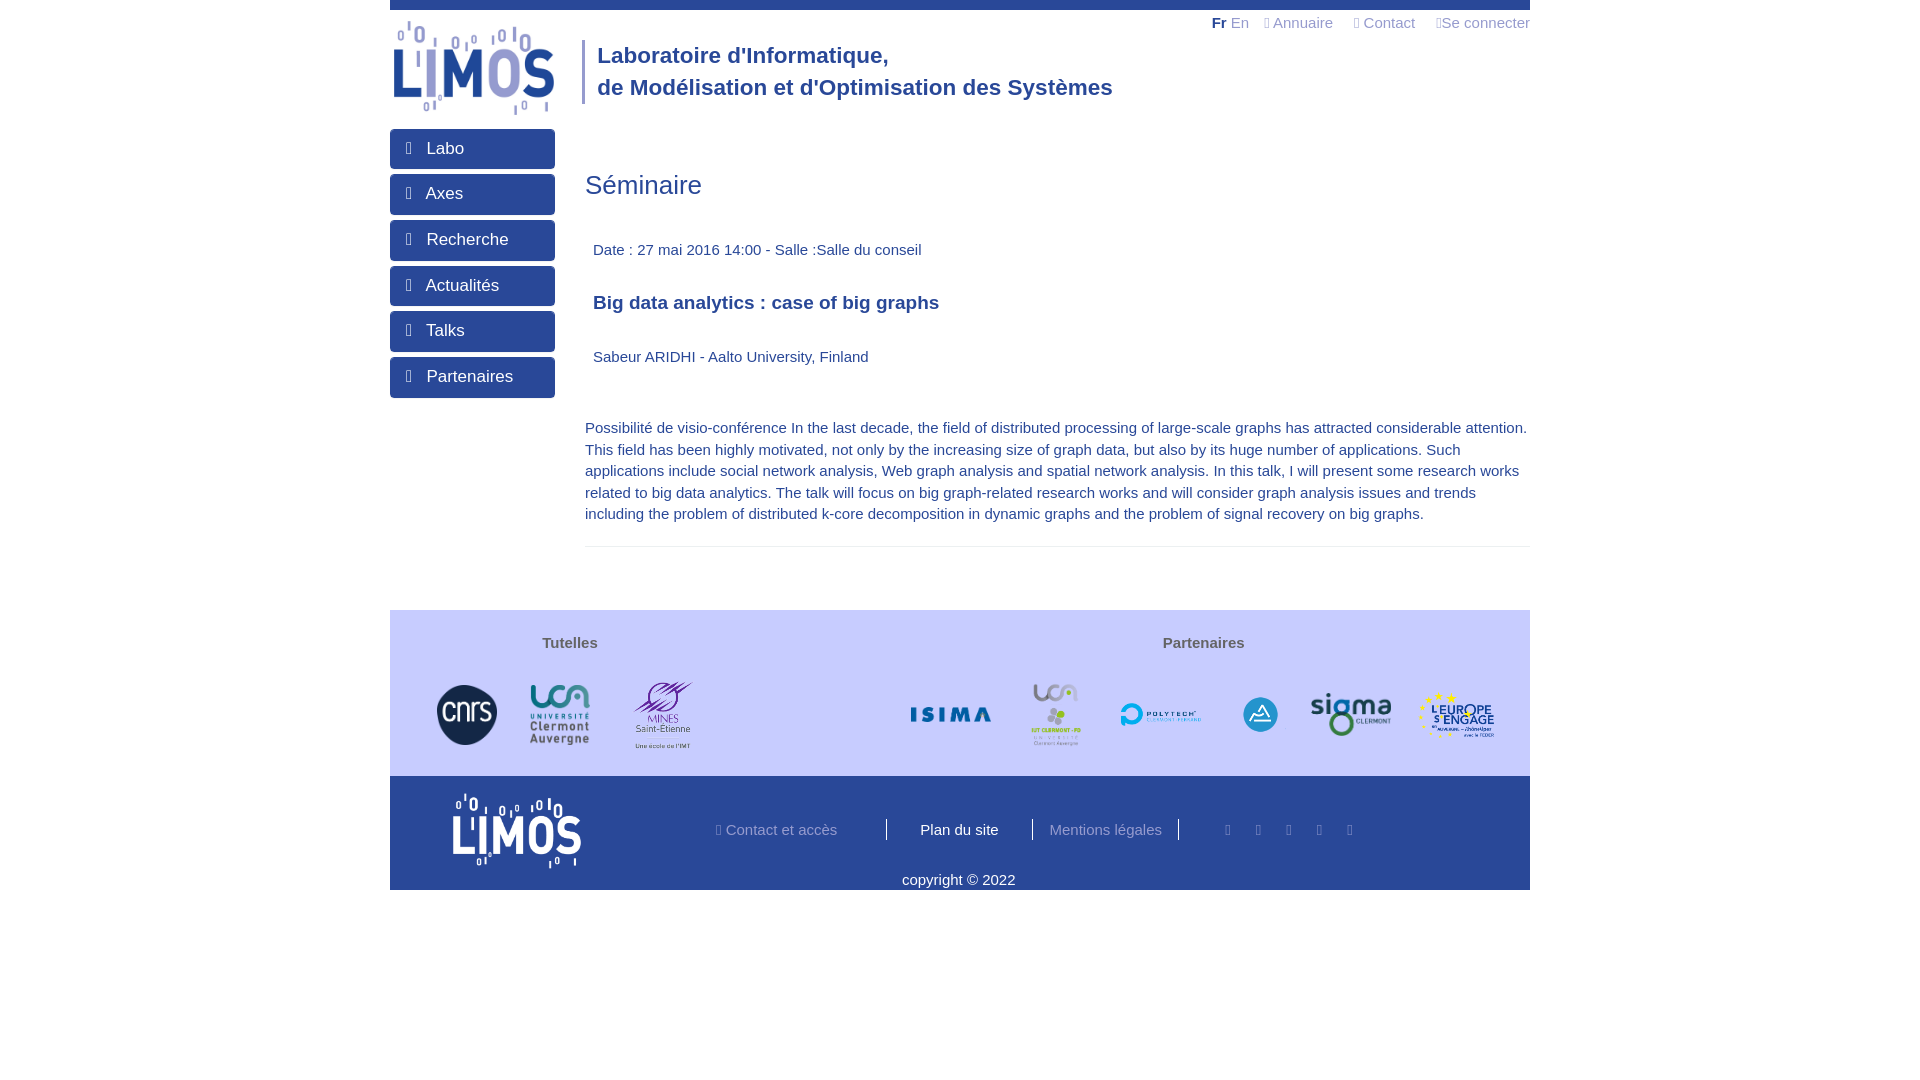 This screenshot has height=1080, width=1920. What do you see at coordinates (445, 148) in the screenshot?
I see `Labo` at bounding box center [445, 148].